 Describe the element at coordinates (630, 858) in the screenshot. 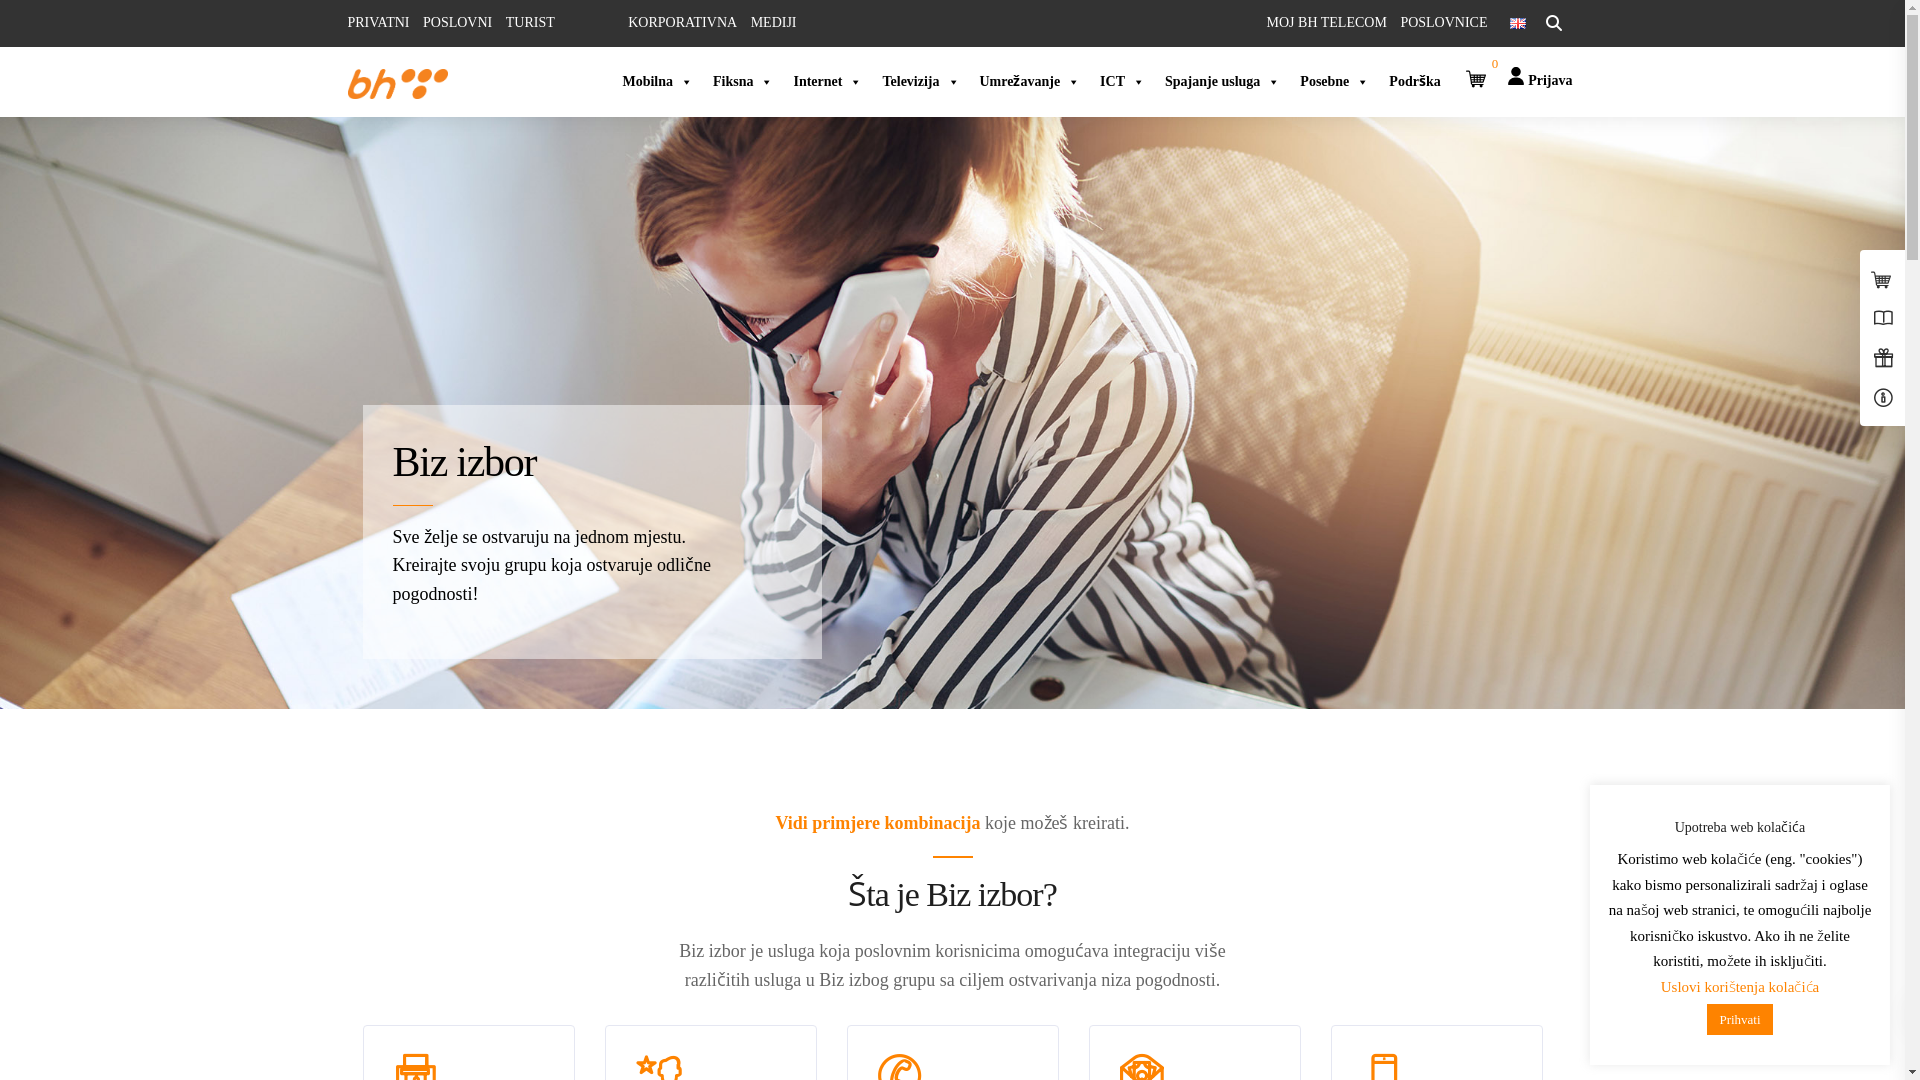

I see `Sponzorstva` at that location.